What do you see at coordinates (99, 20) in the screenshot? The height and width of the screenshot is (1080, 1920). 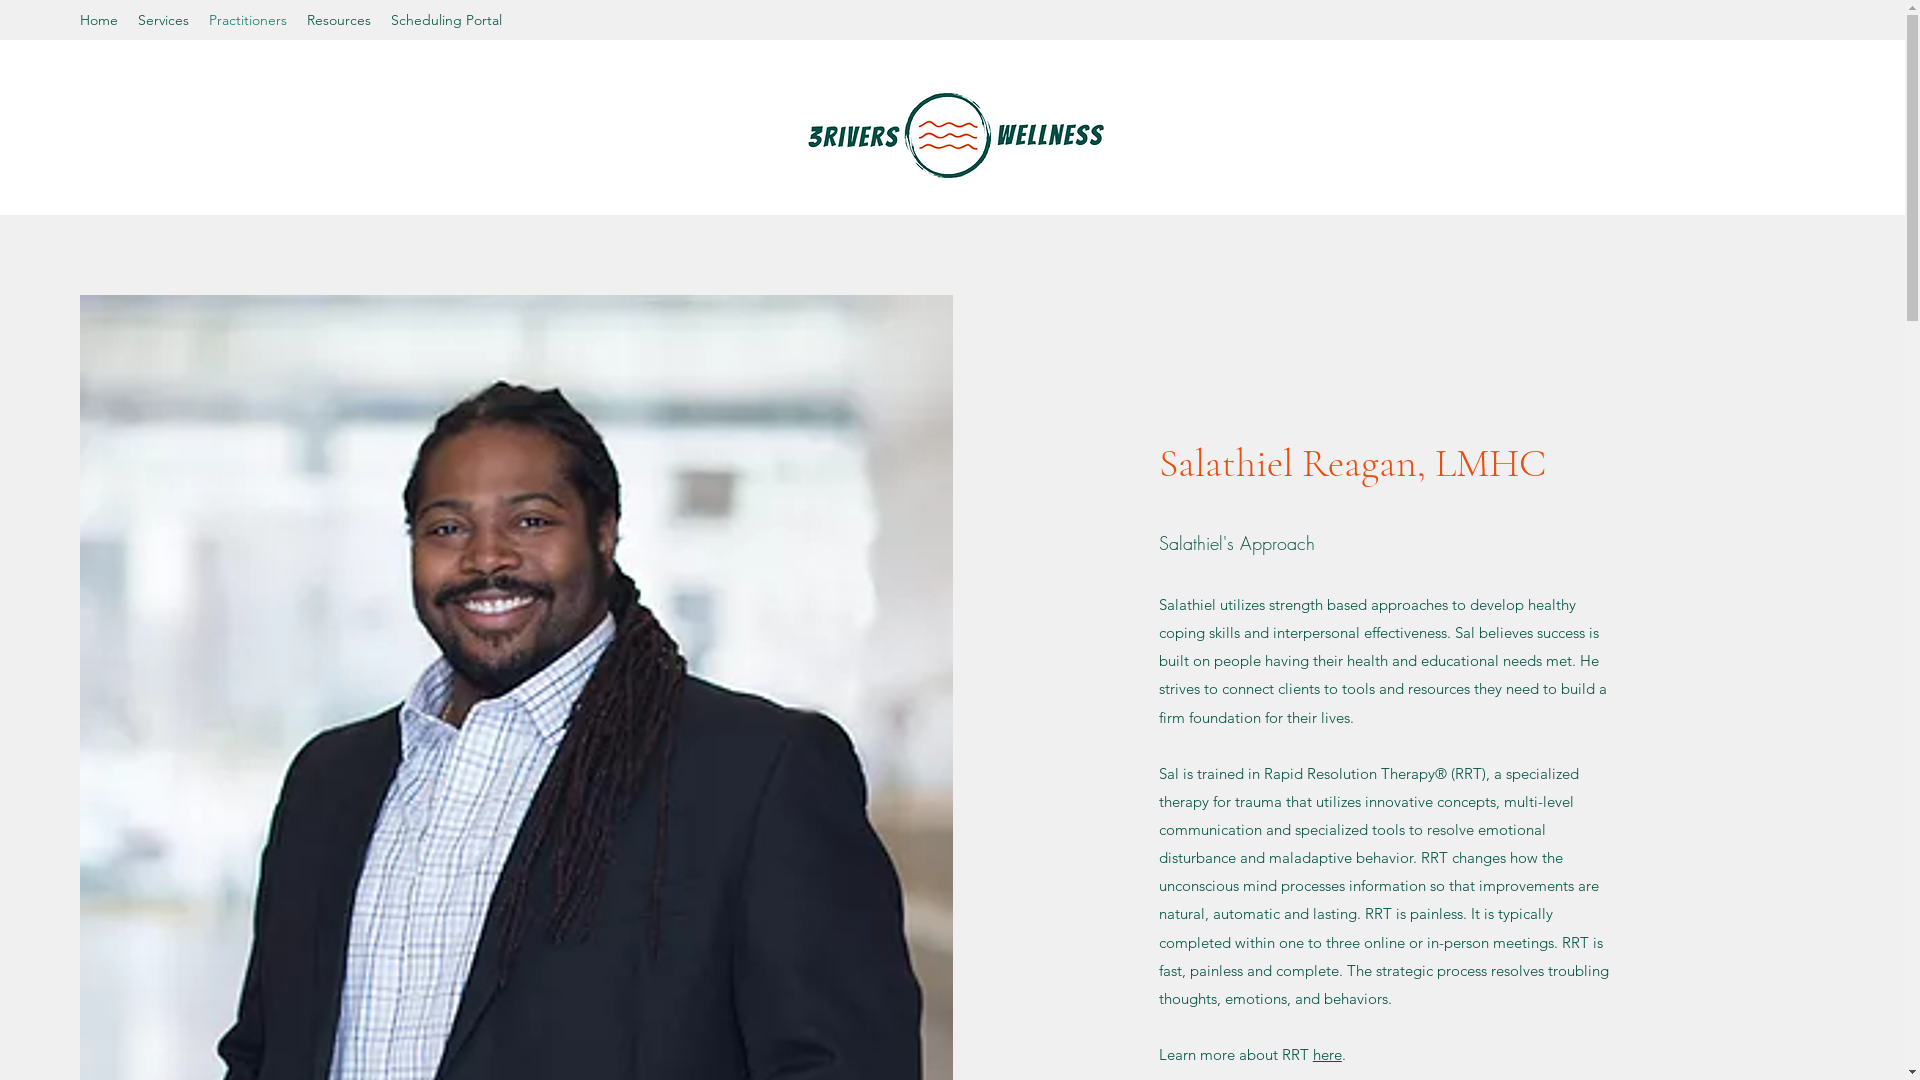 I see `Home` at bounding box center [99, 20].